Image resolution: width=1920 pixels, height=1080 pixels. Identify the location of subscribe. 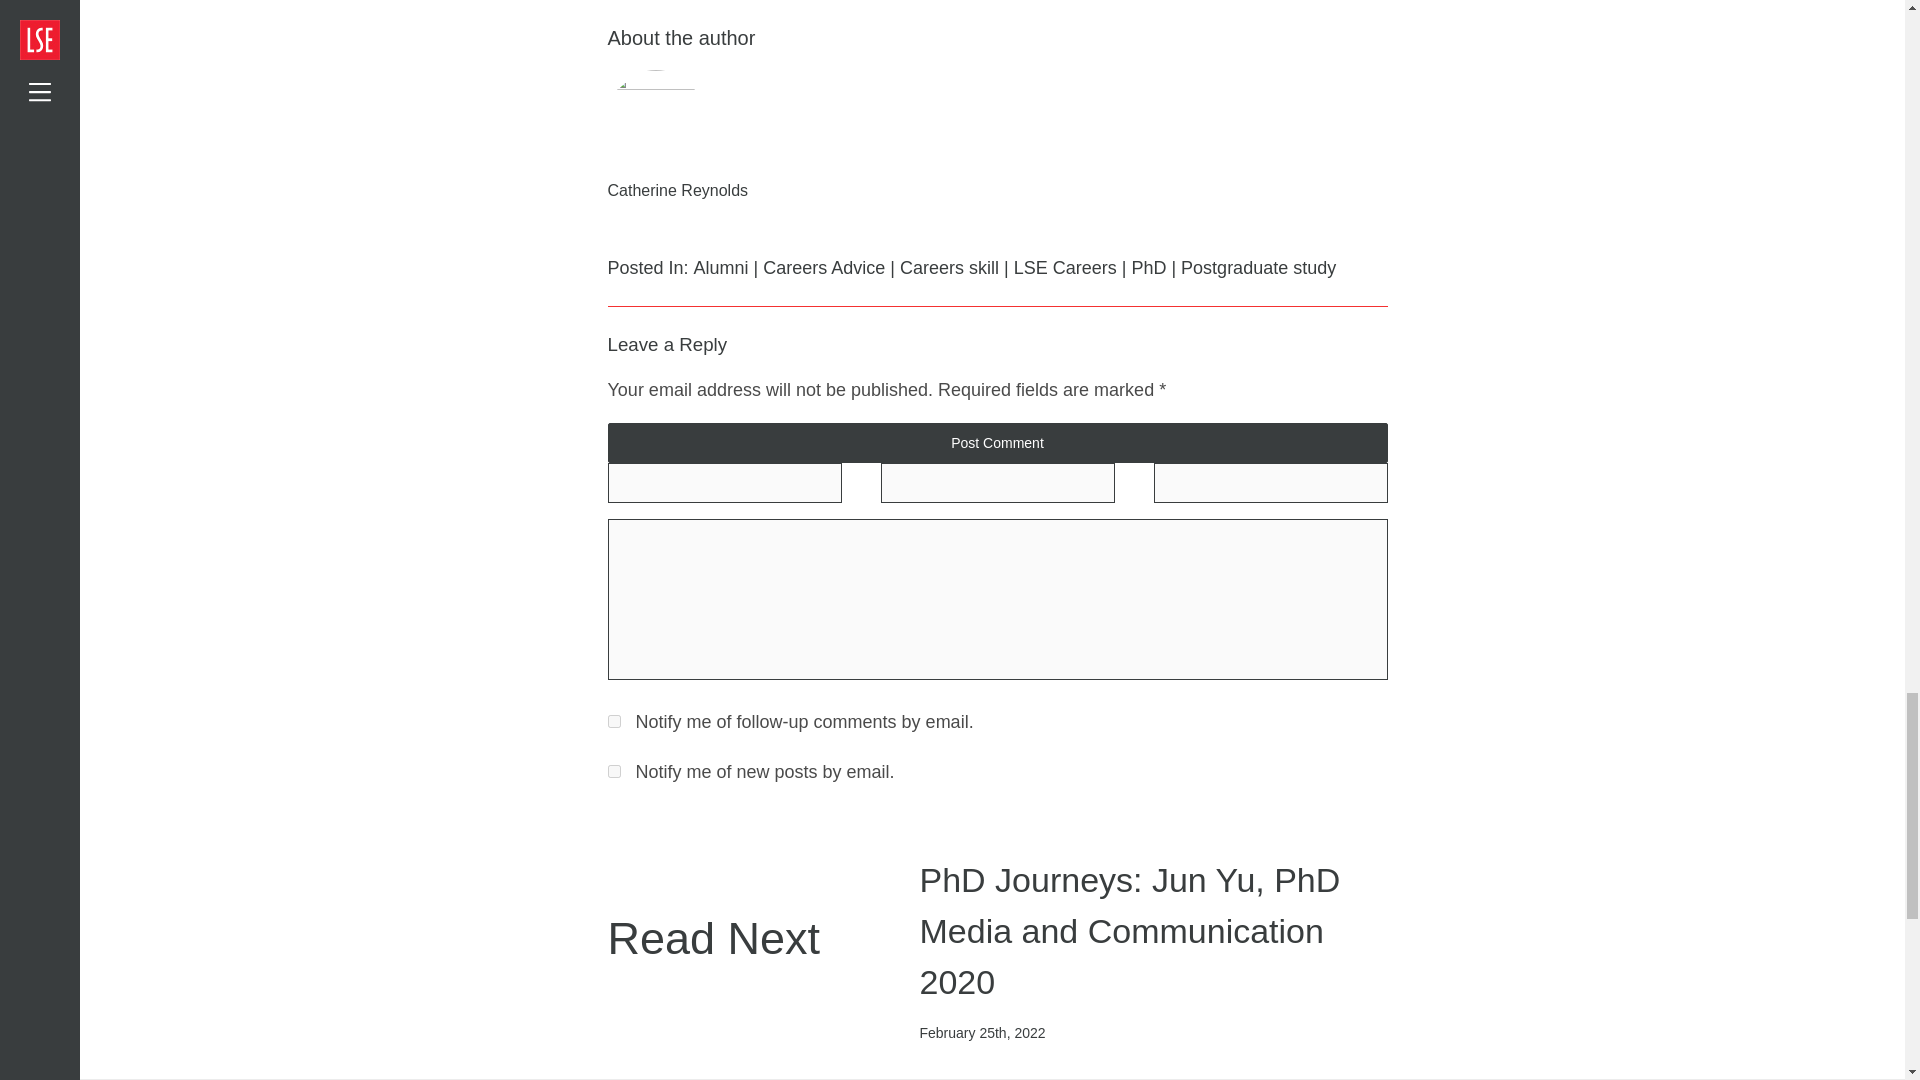
(614, 770).